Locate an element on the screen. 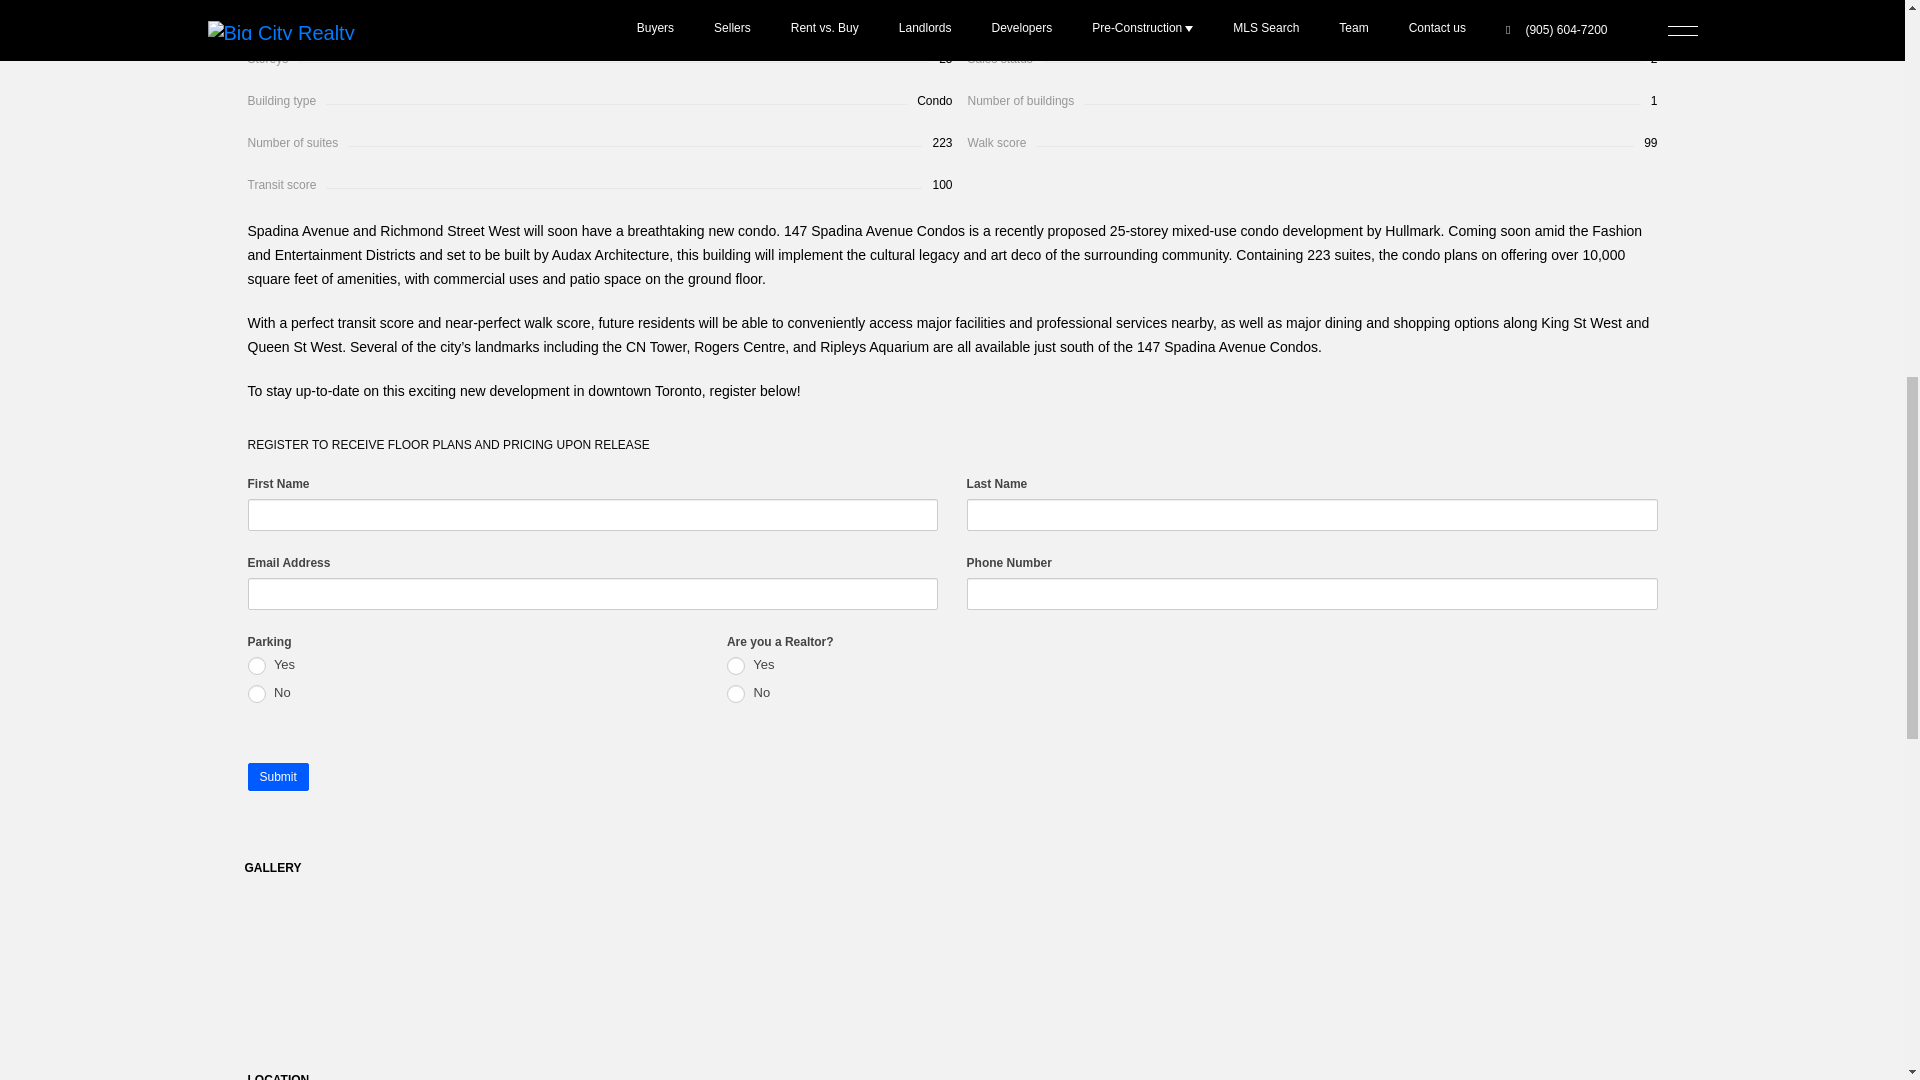 The width and height of the screenshot is (1920, 1080). No is located at coordinates (736, 694).